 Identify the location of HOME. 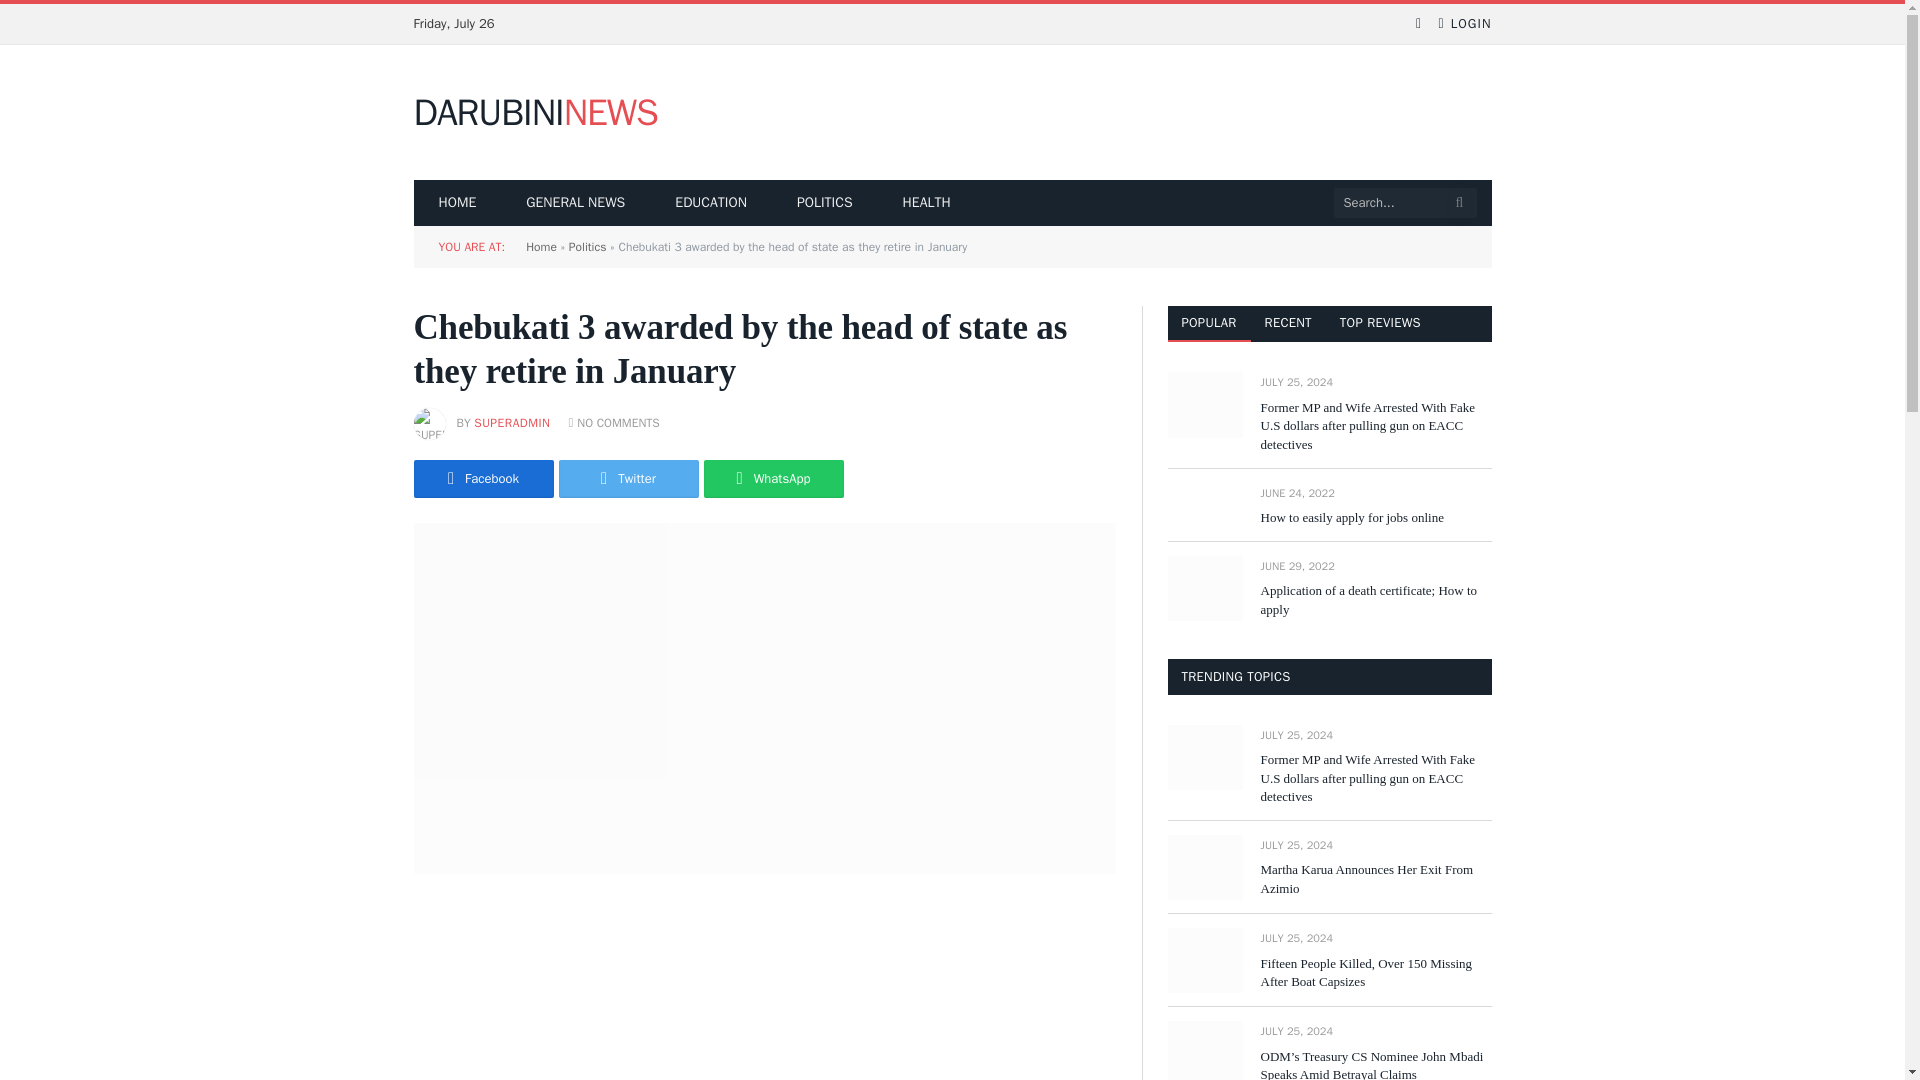
(484, 478).